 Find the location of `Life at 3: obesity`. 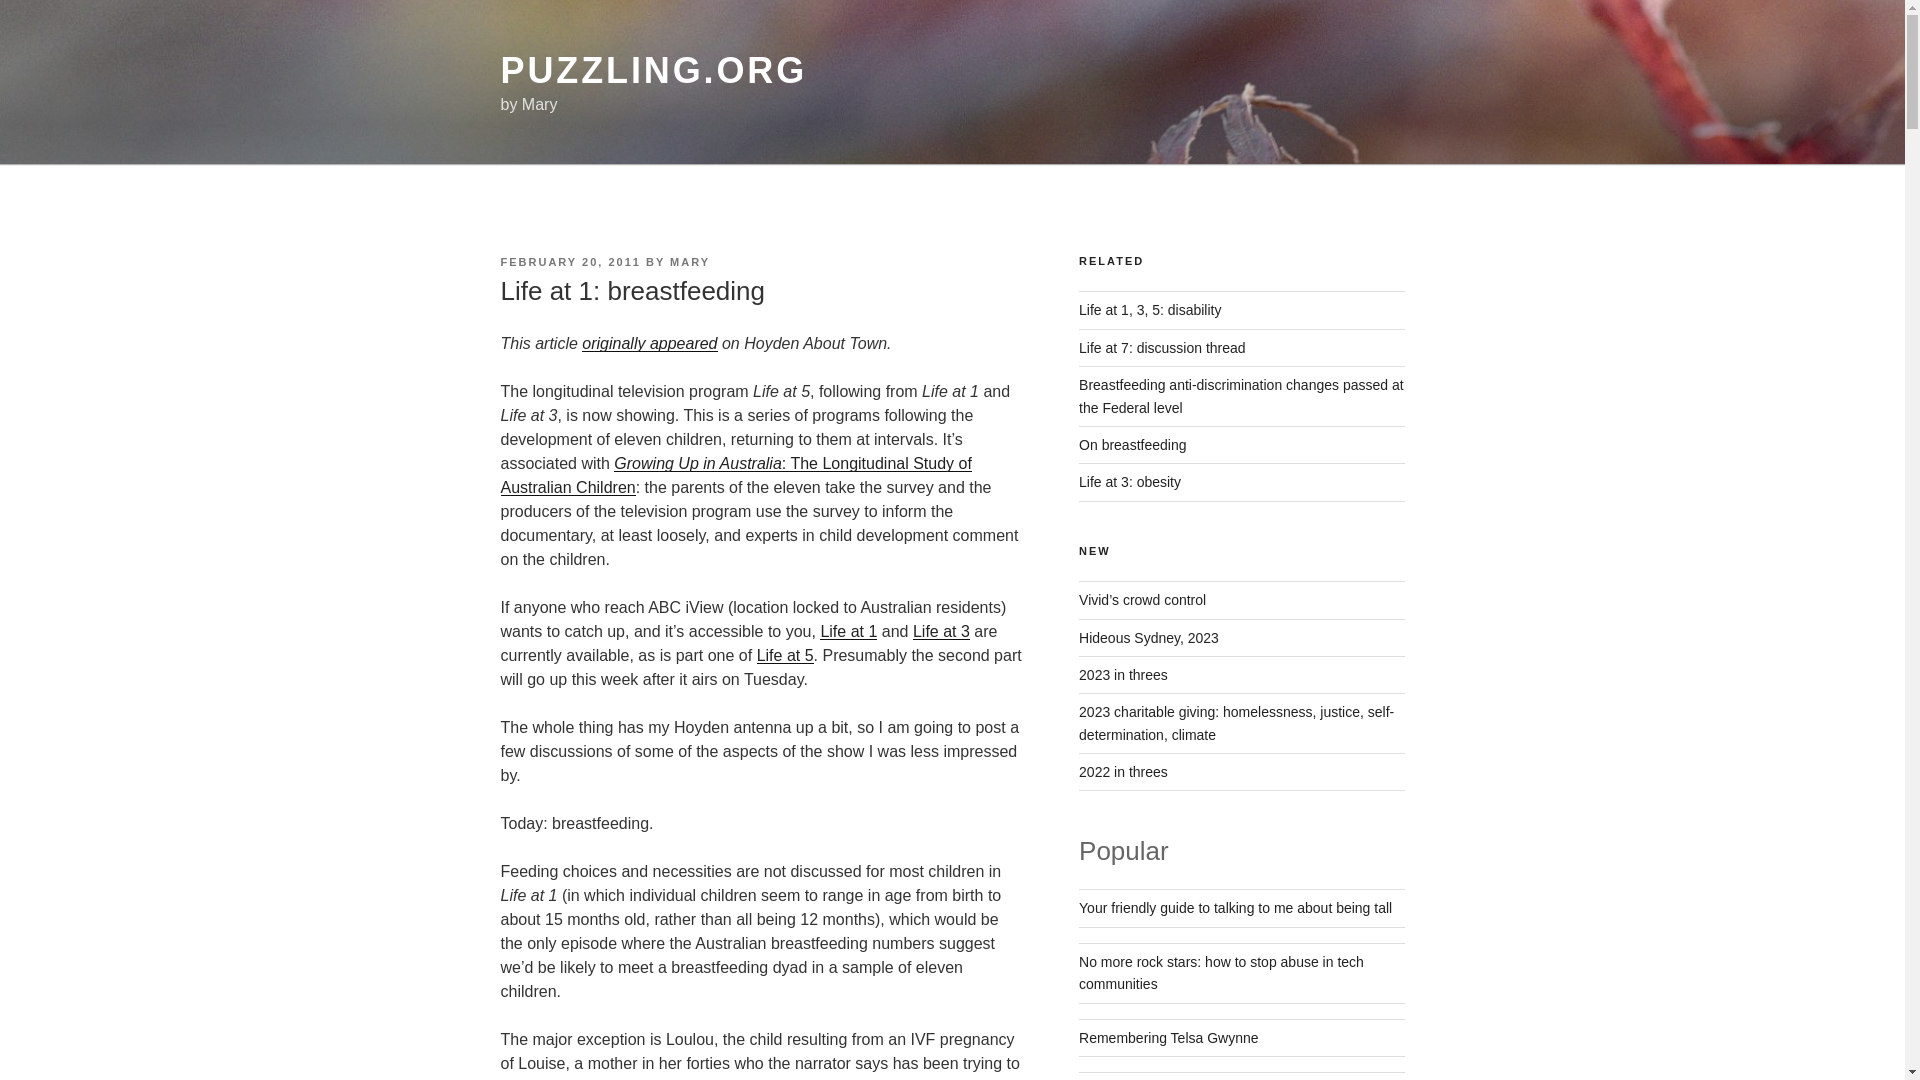

Life at 3: obesity is located at coordinates (1130, 482).